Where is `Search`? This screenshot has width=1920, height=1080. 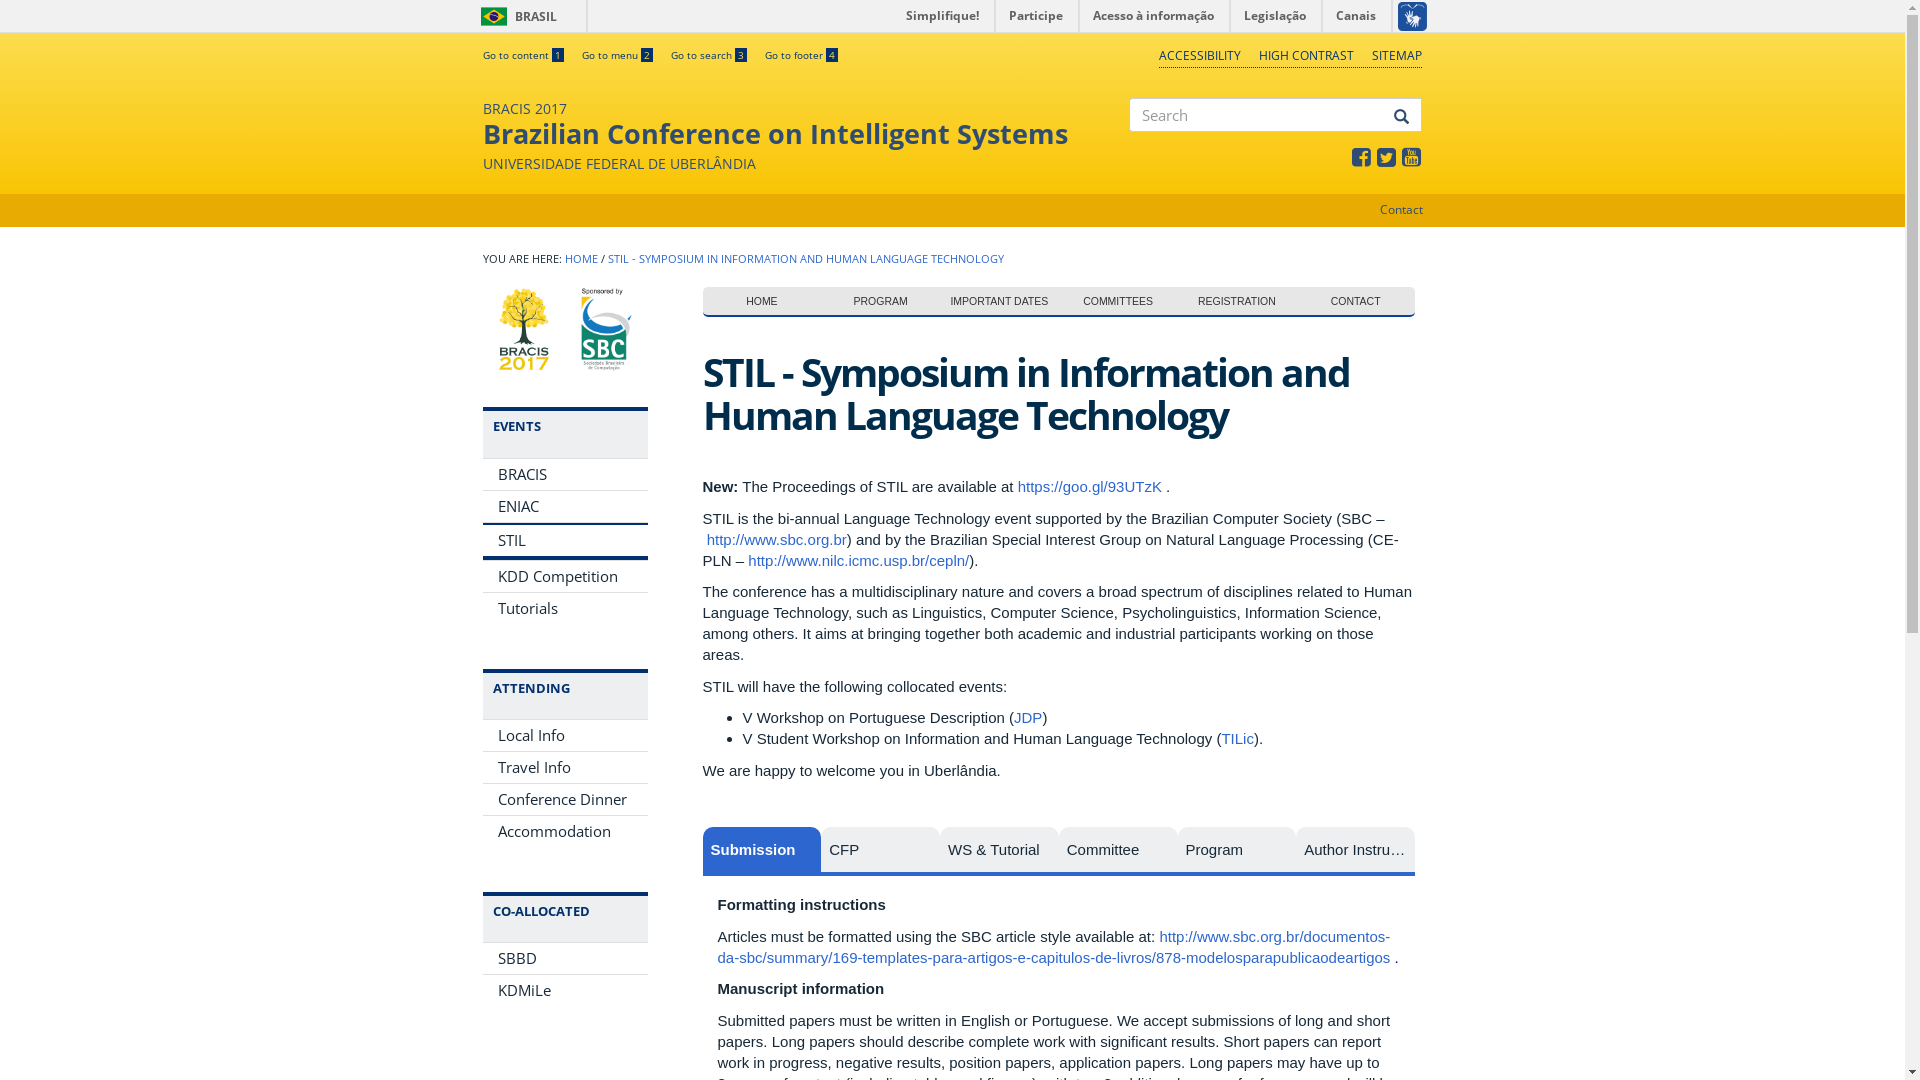 Search is located at coordinates (1130, 149).